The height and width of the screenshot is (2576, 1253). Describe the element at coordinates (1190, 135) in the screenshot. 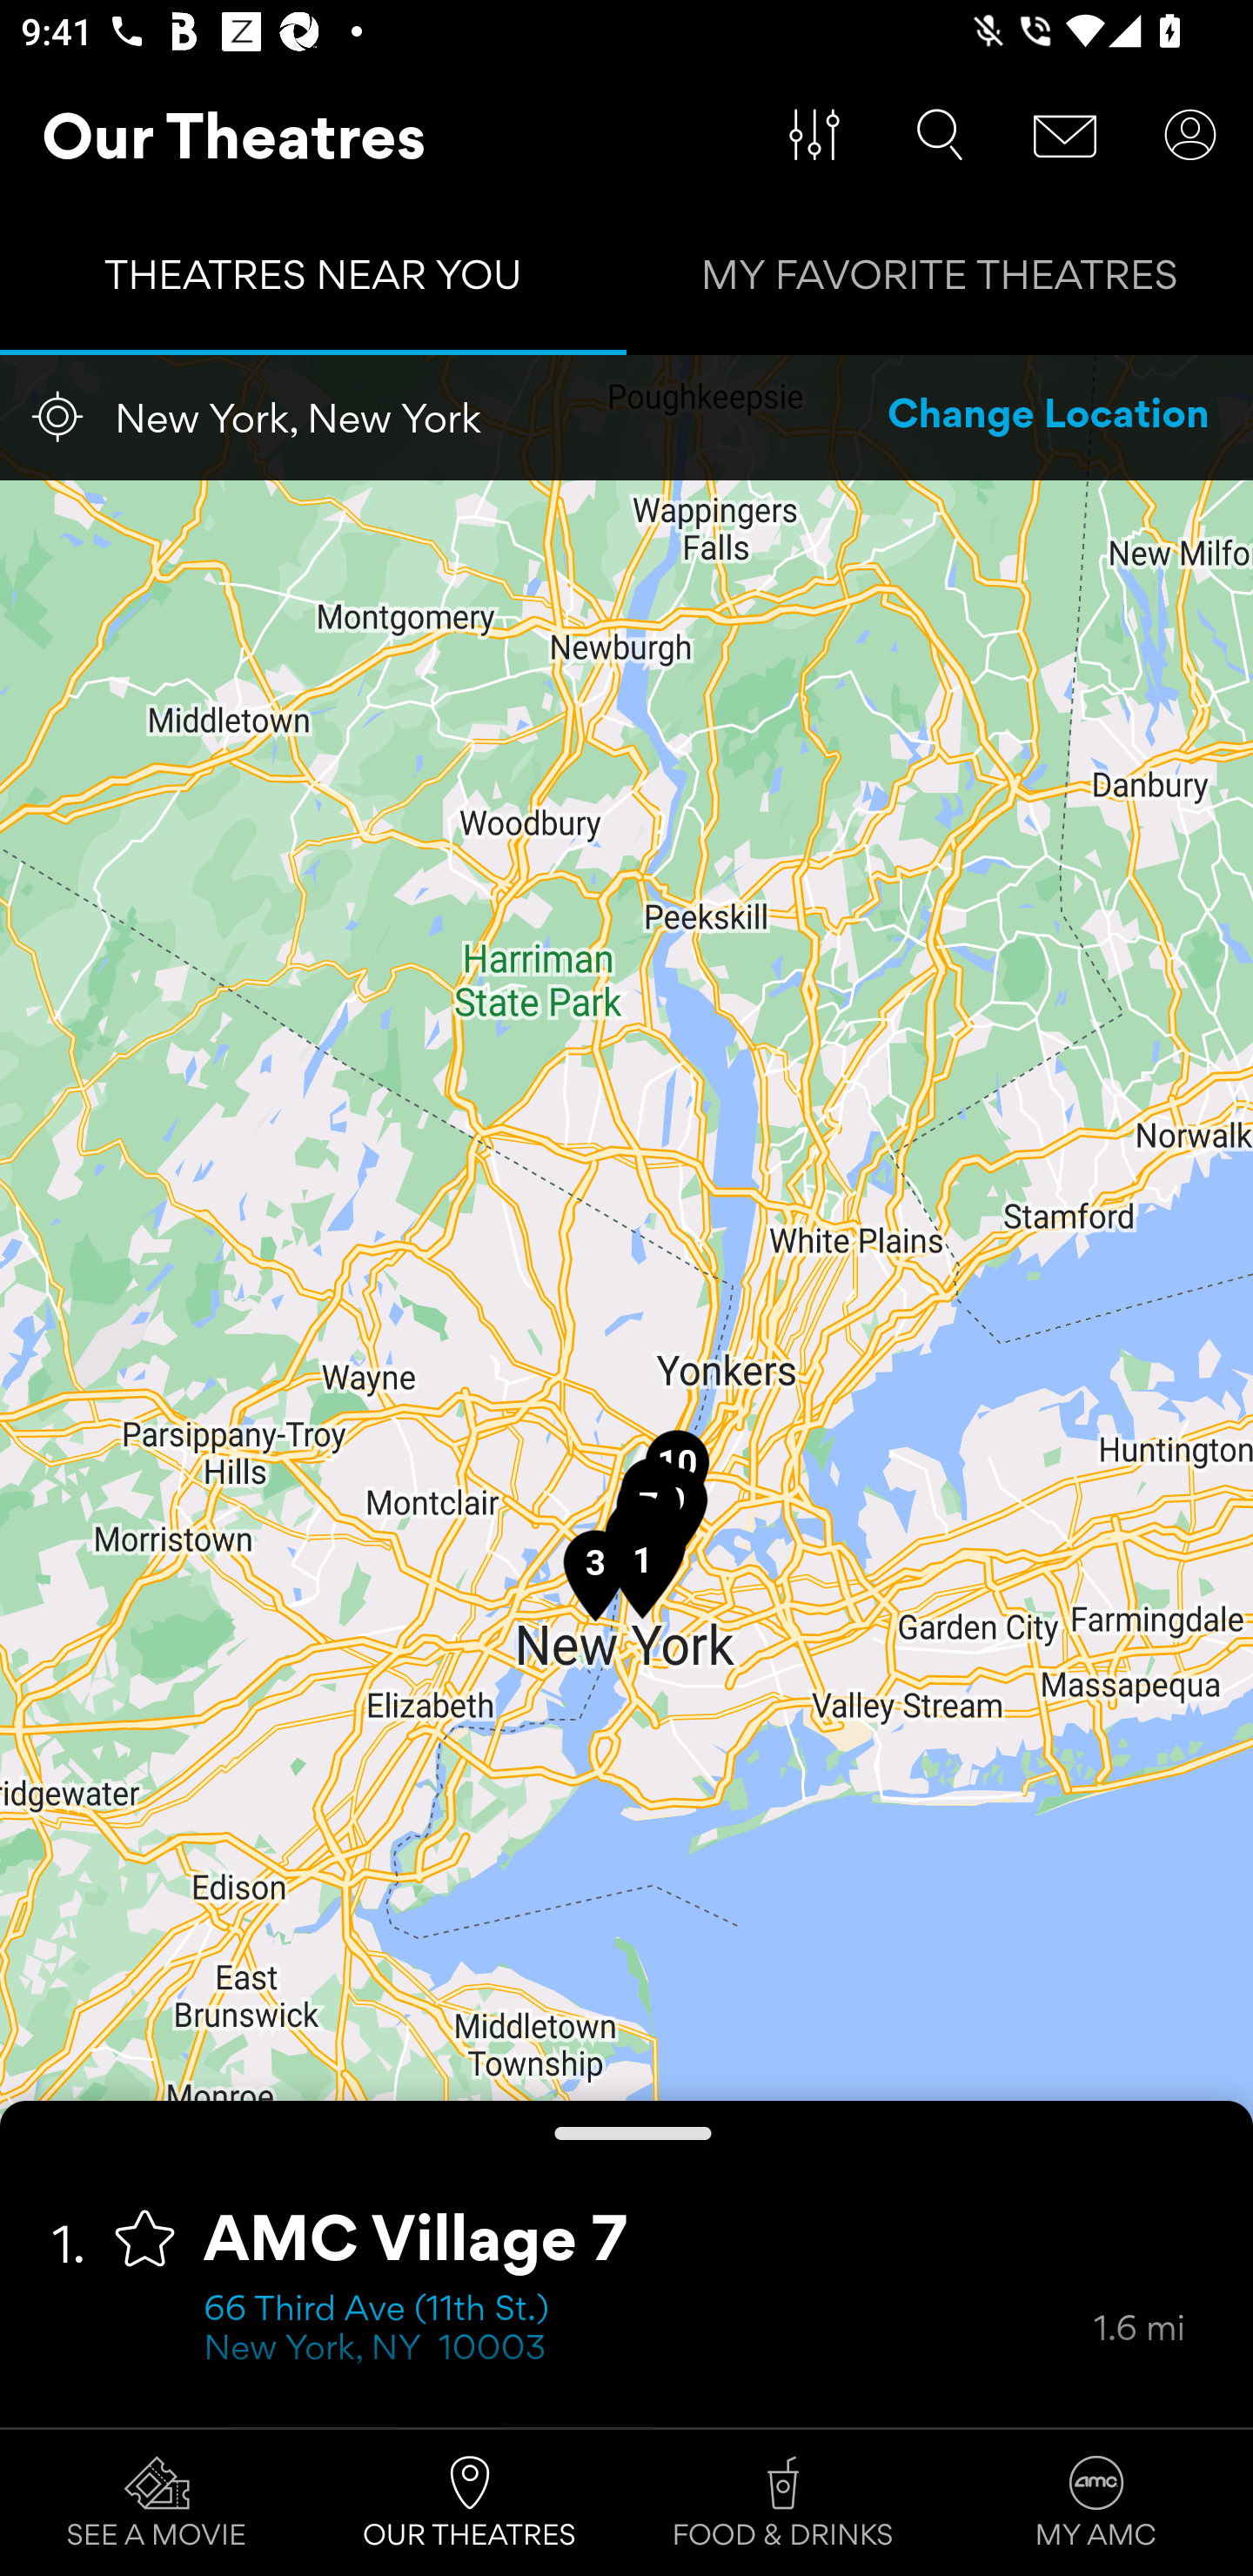

I see `User Account` at that location.